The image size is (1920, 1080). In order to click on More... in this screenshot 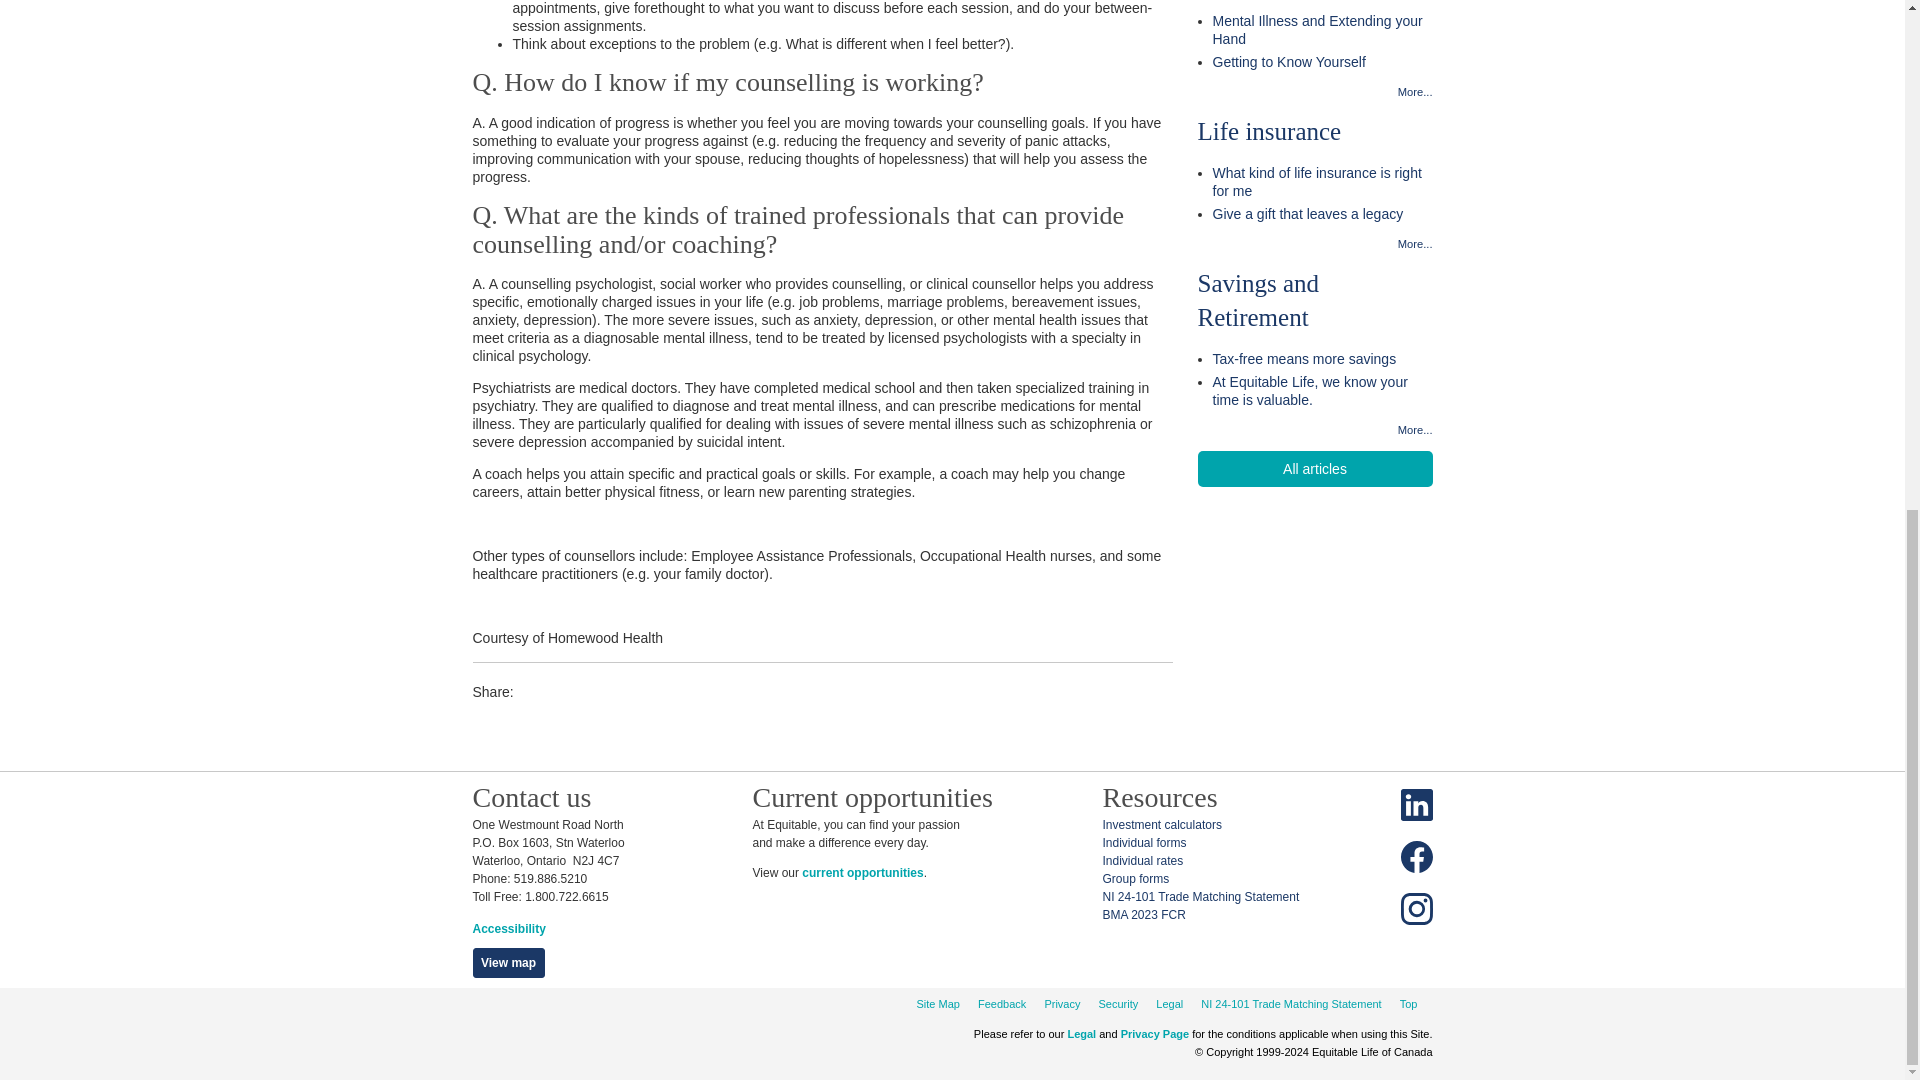, I will do `click(1315, 243)`.